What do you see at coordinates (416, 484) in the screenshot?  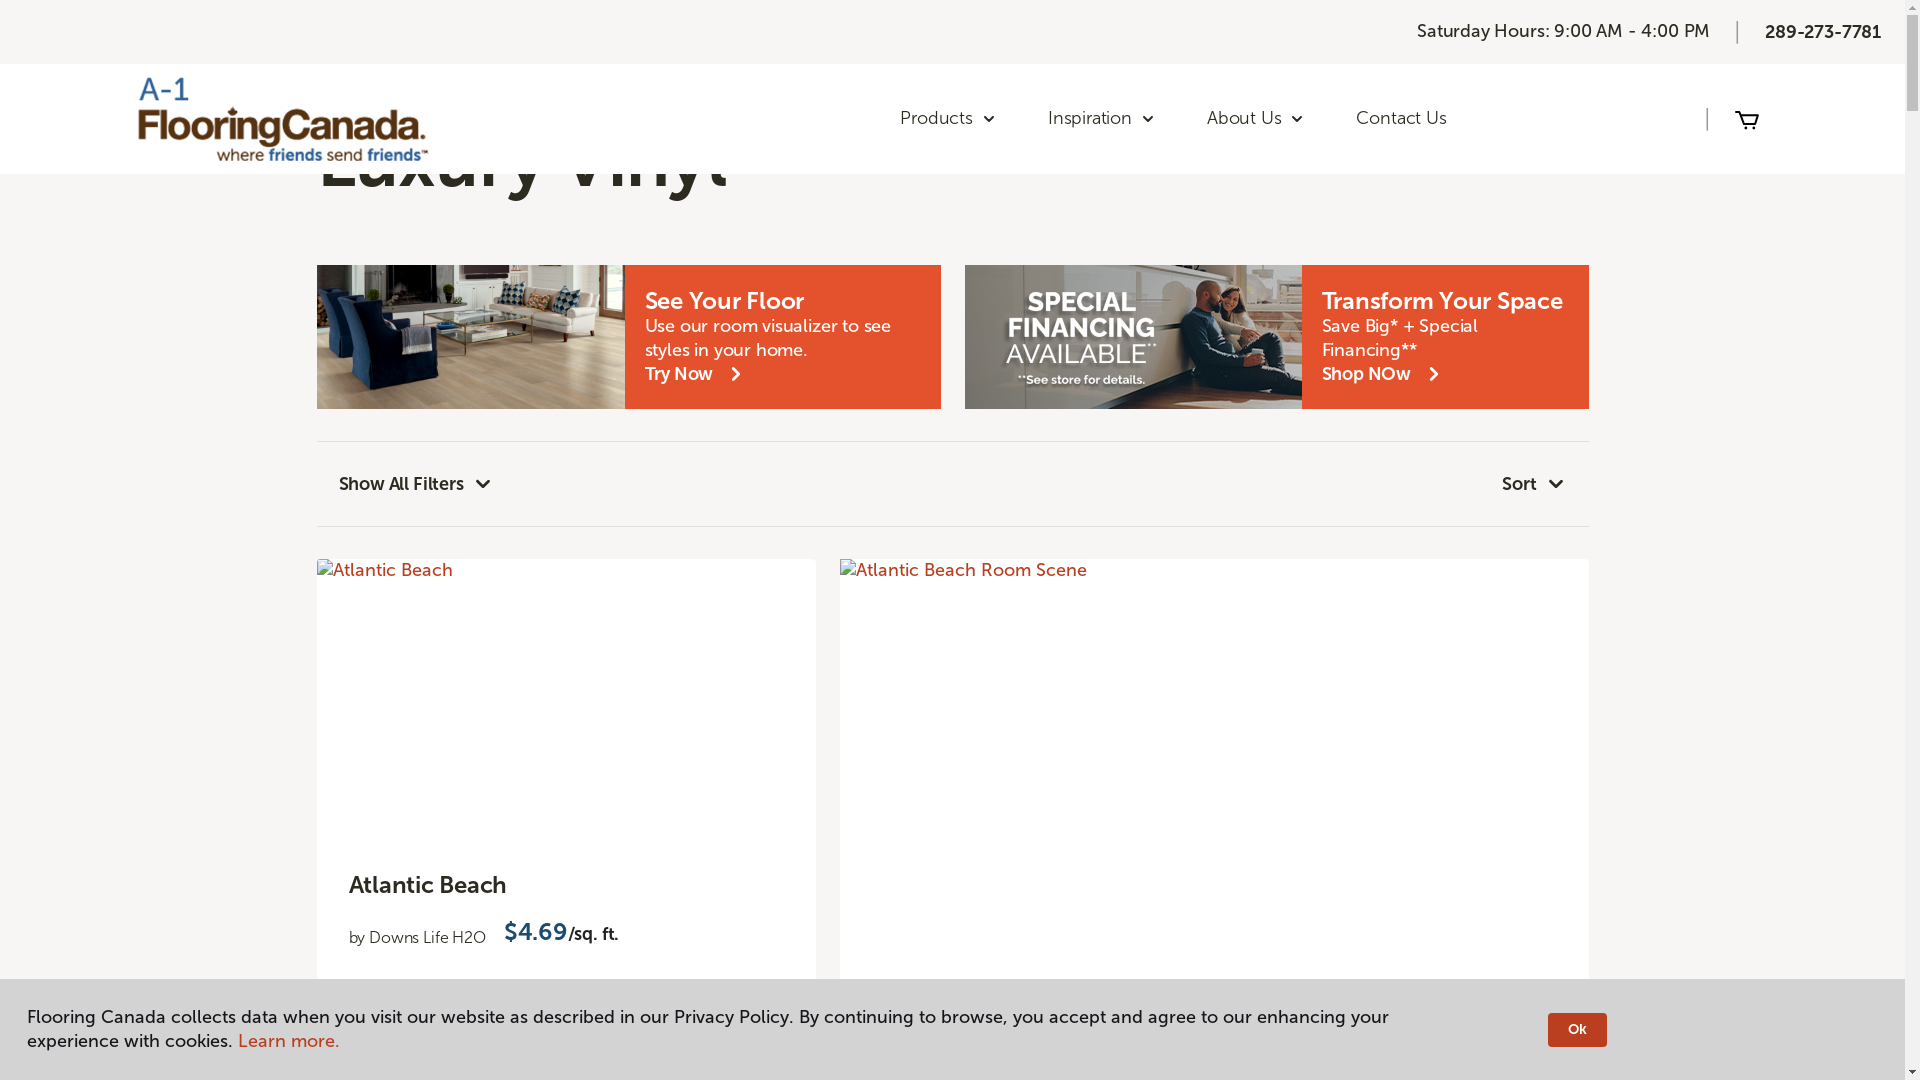 I see `Show All Filters` at bounding box center [416, 484].